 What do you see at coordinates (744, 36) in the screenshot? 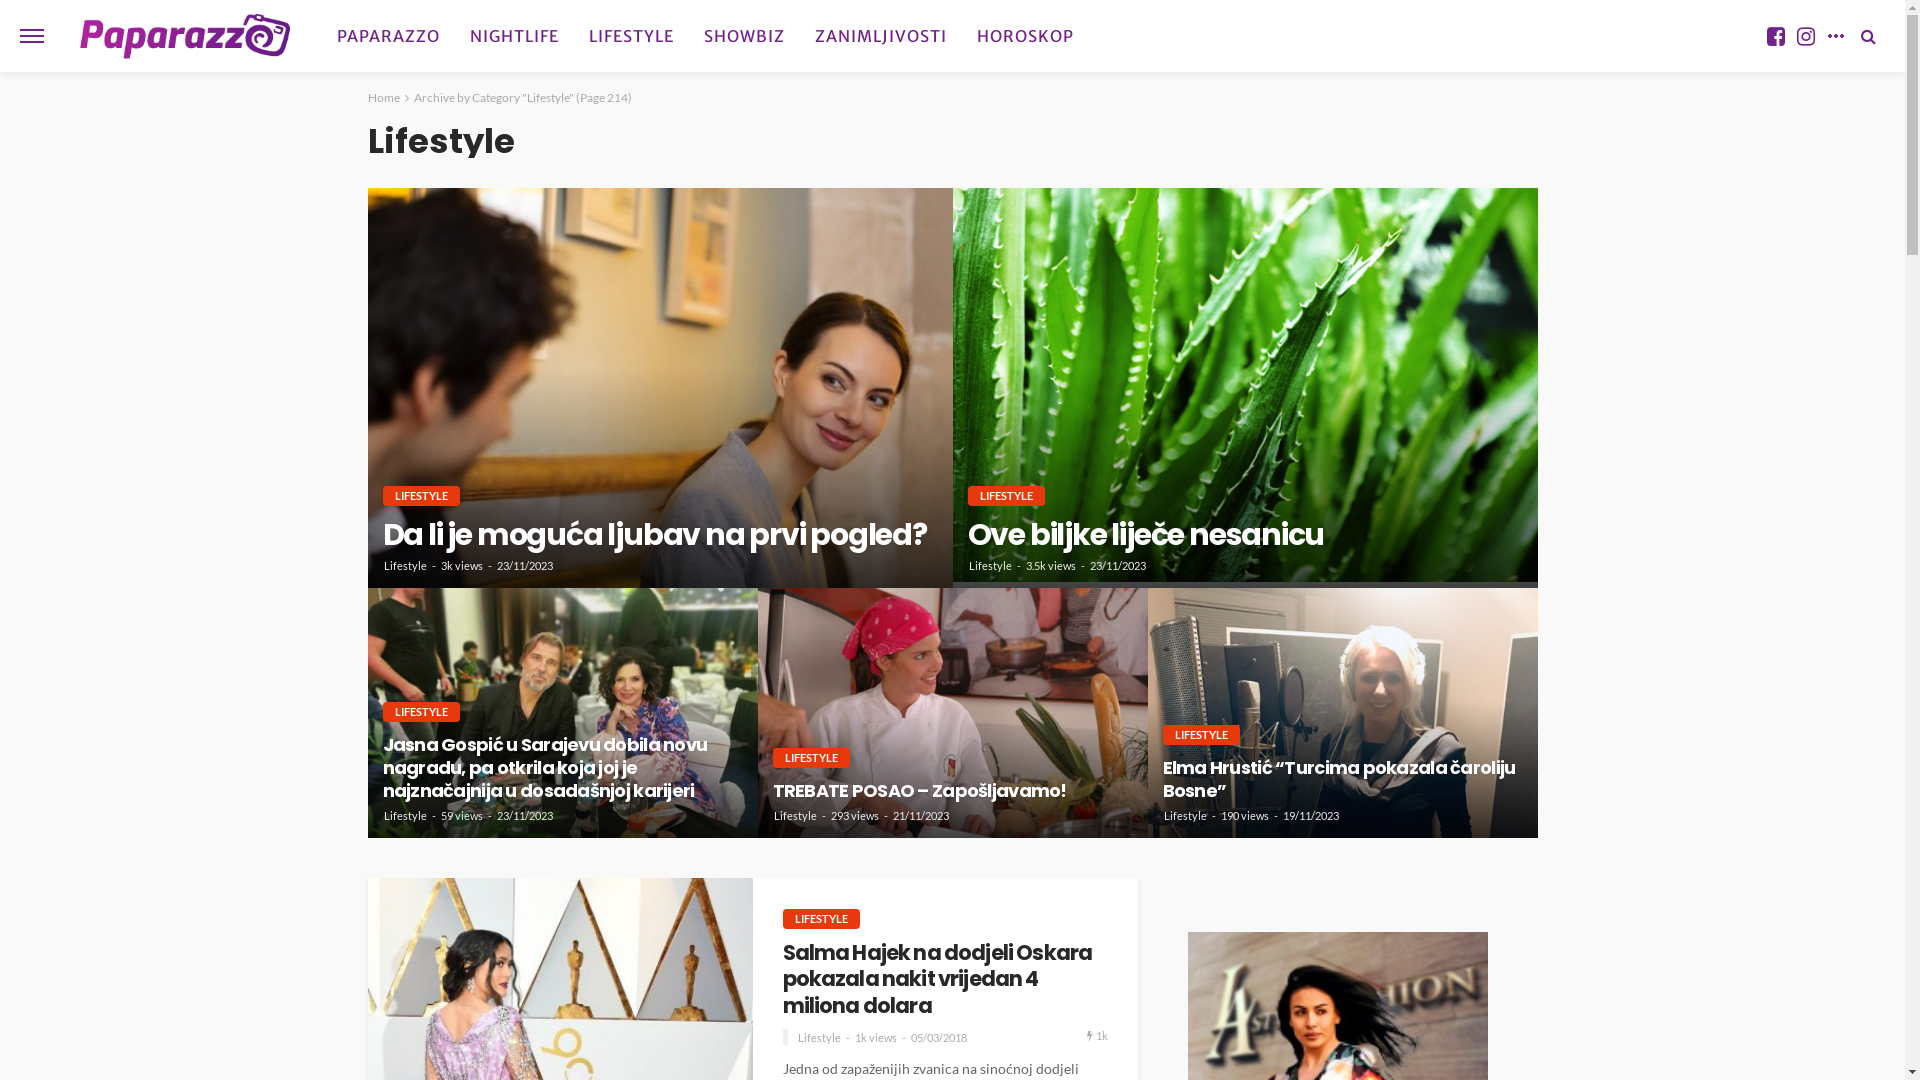
I see `SHOWBIZ` at bounding box center [744, 36].